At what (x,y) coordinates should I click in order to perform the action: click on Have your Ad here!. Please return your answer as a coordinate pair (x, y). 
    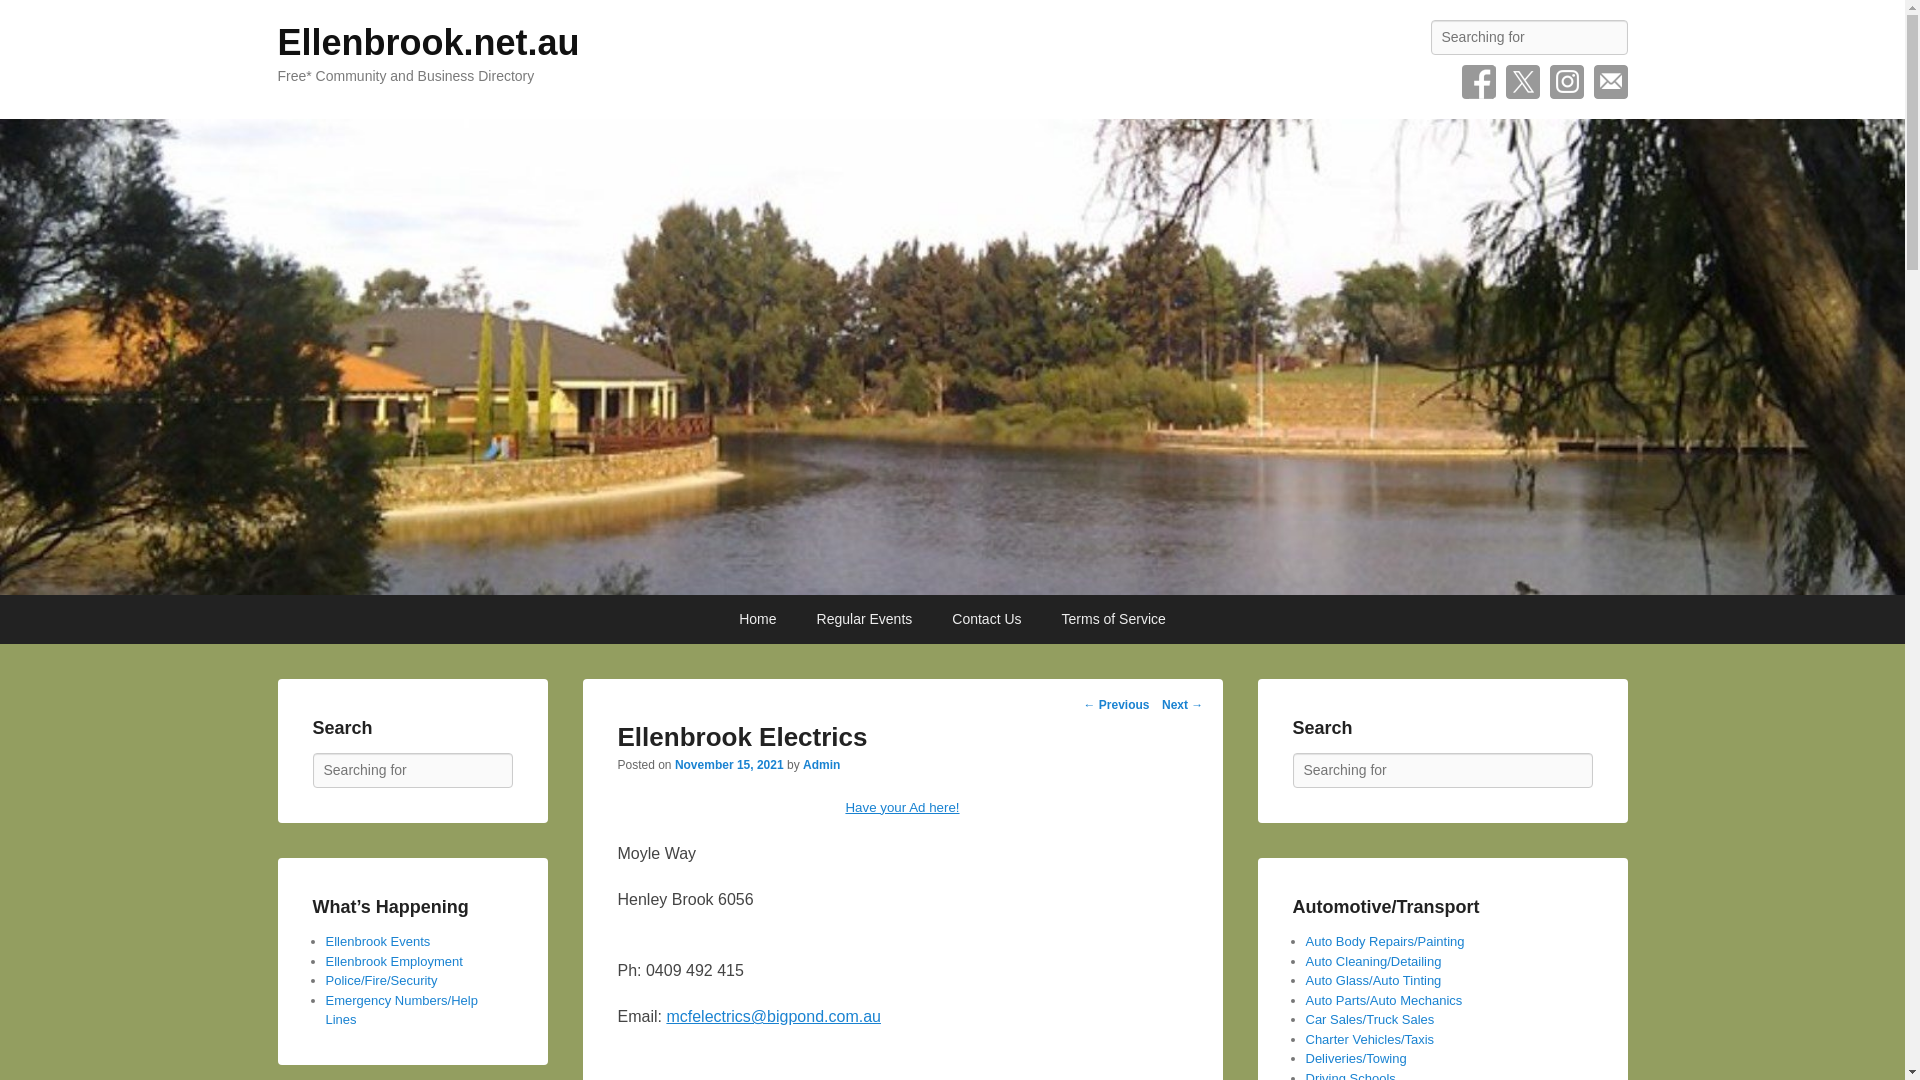
    Looking at the image, I should click on (901, 808).